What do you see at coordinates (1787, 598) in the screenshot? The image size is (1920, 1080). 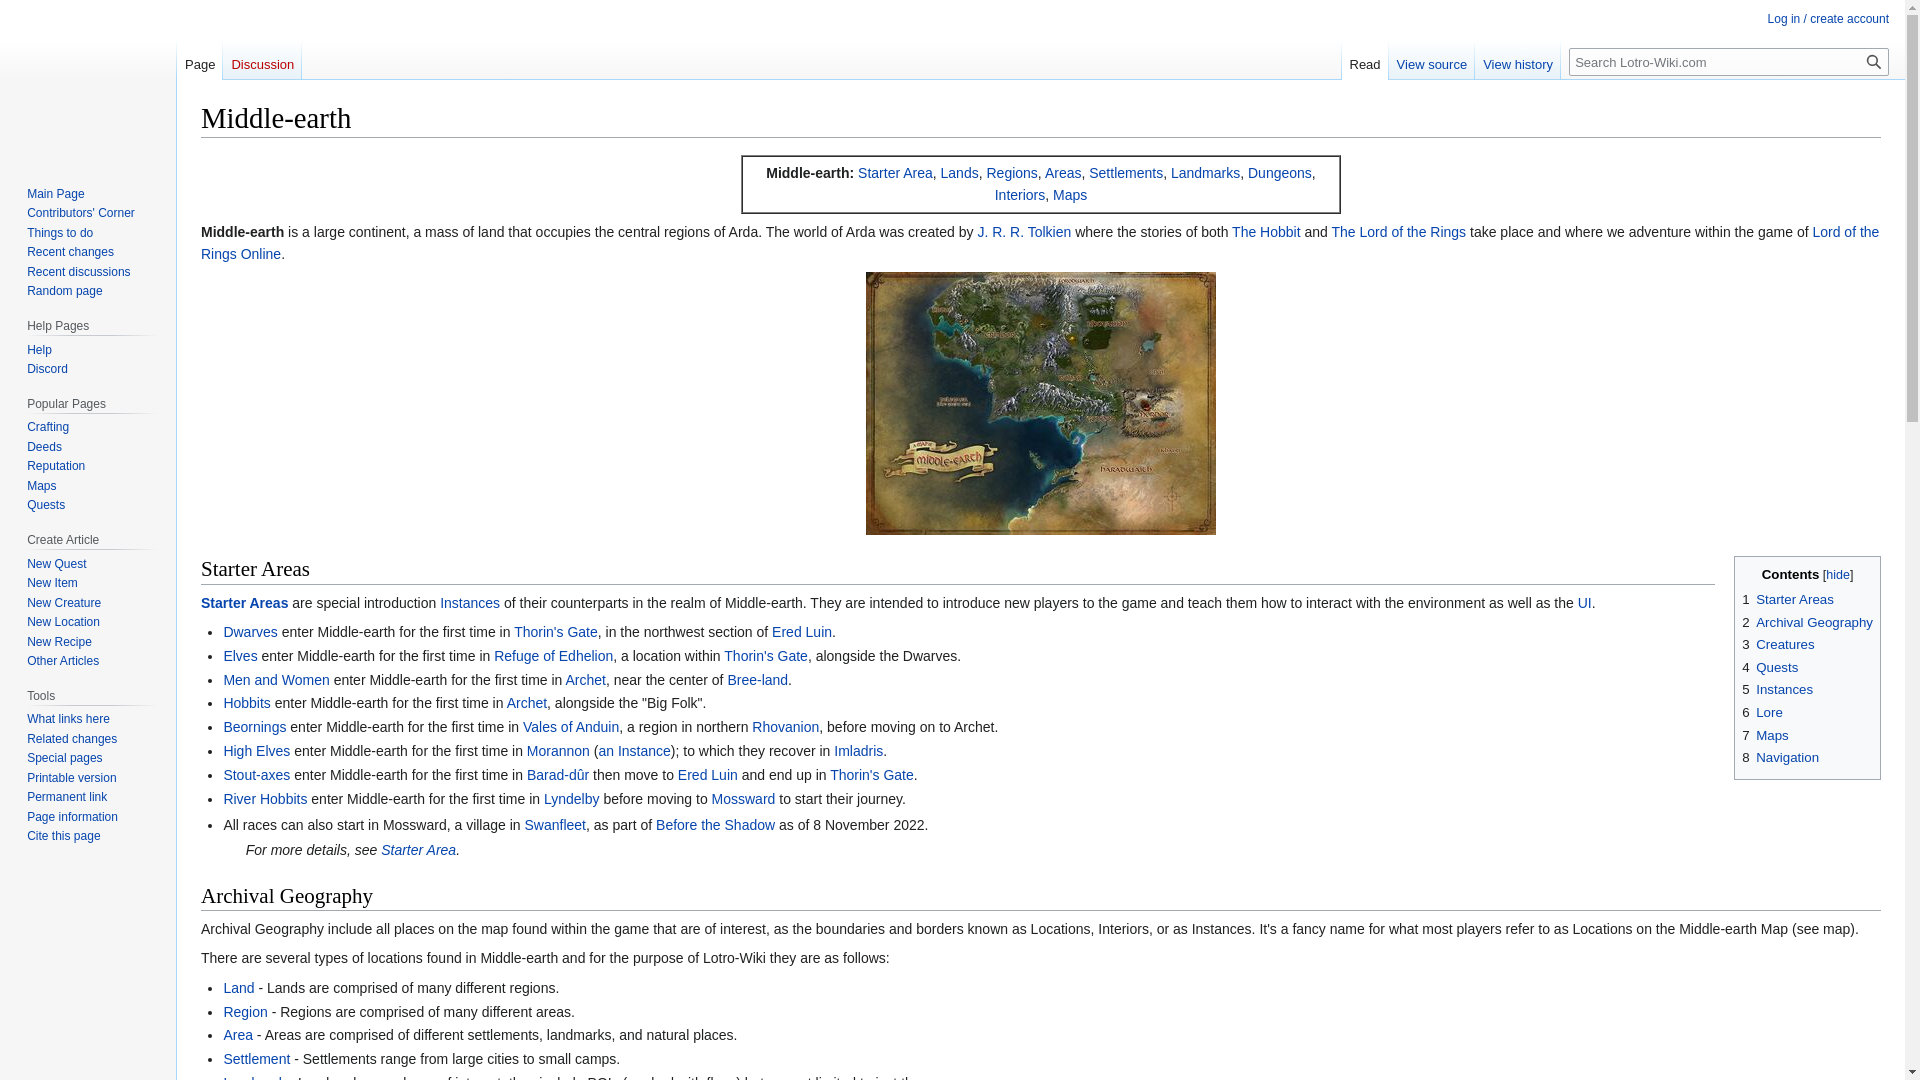 I see `1 Starter Areas` at bounding box center [1787, 598].